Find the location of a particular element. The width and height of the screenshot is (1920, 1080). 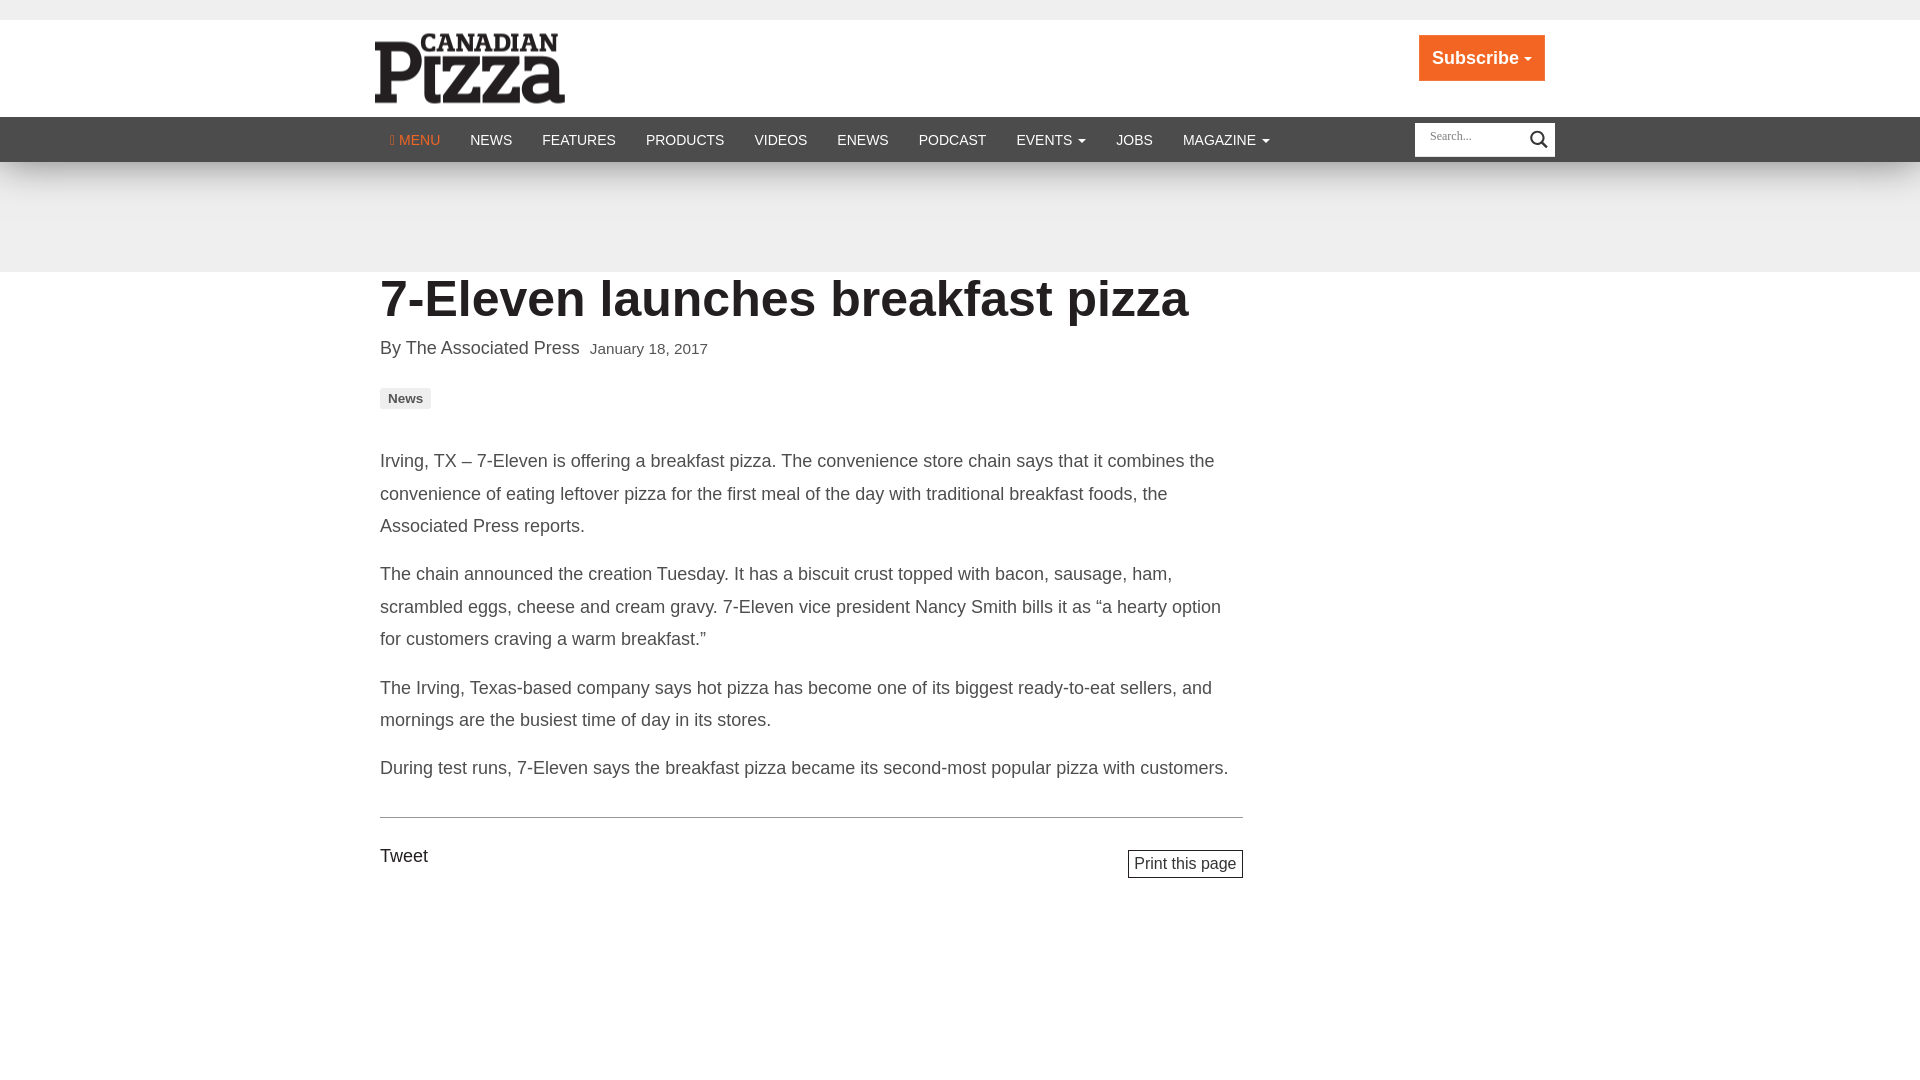

MAGAZINE is located at coordinates (1226, 139).